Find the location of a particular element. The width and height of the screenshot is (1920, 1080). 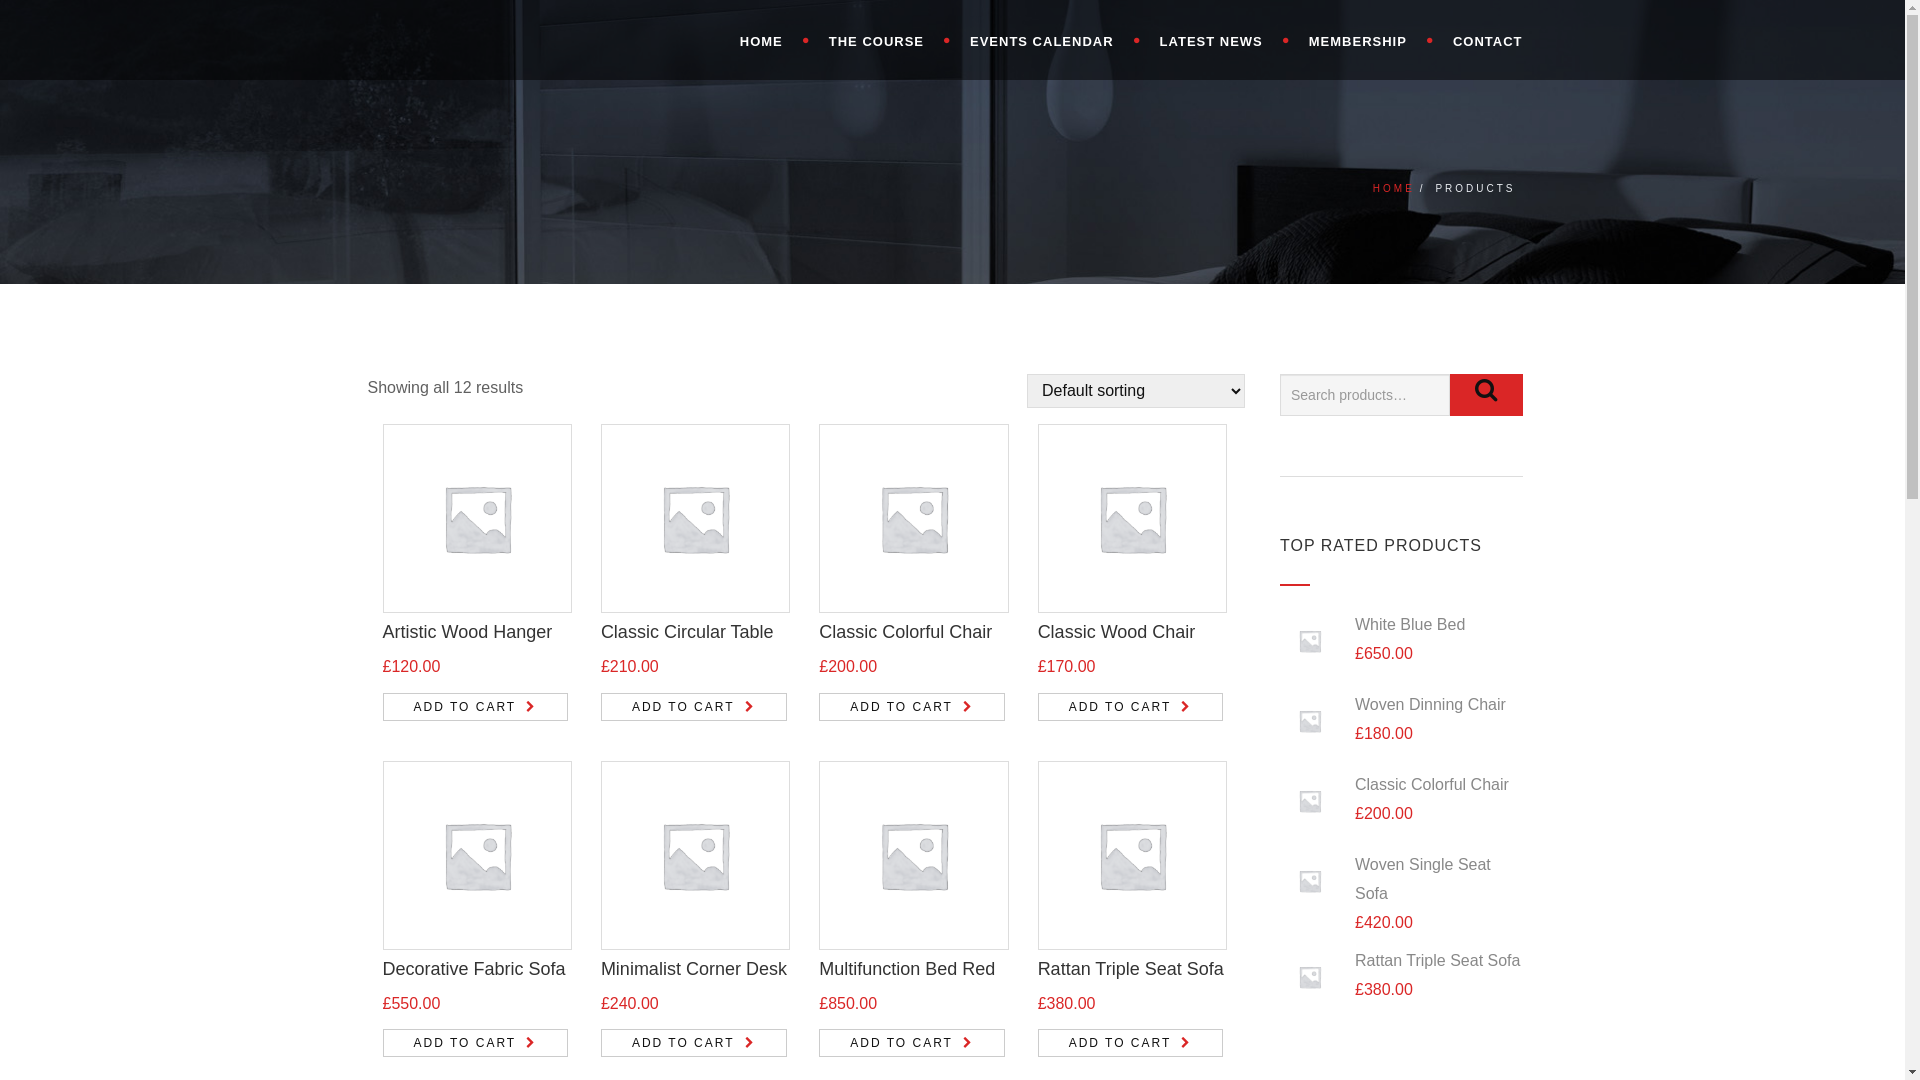

ADD TO CART is located at coordinates (1131, 1043).